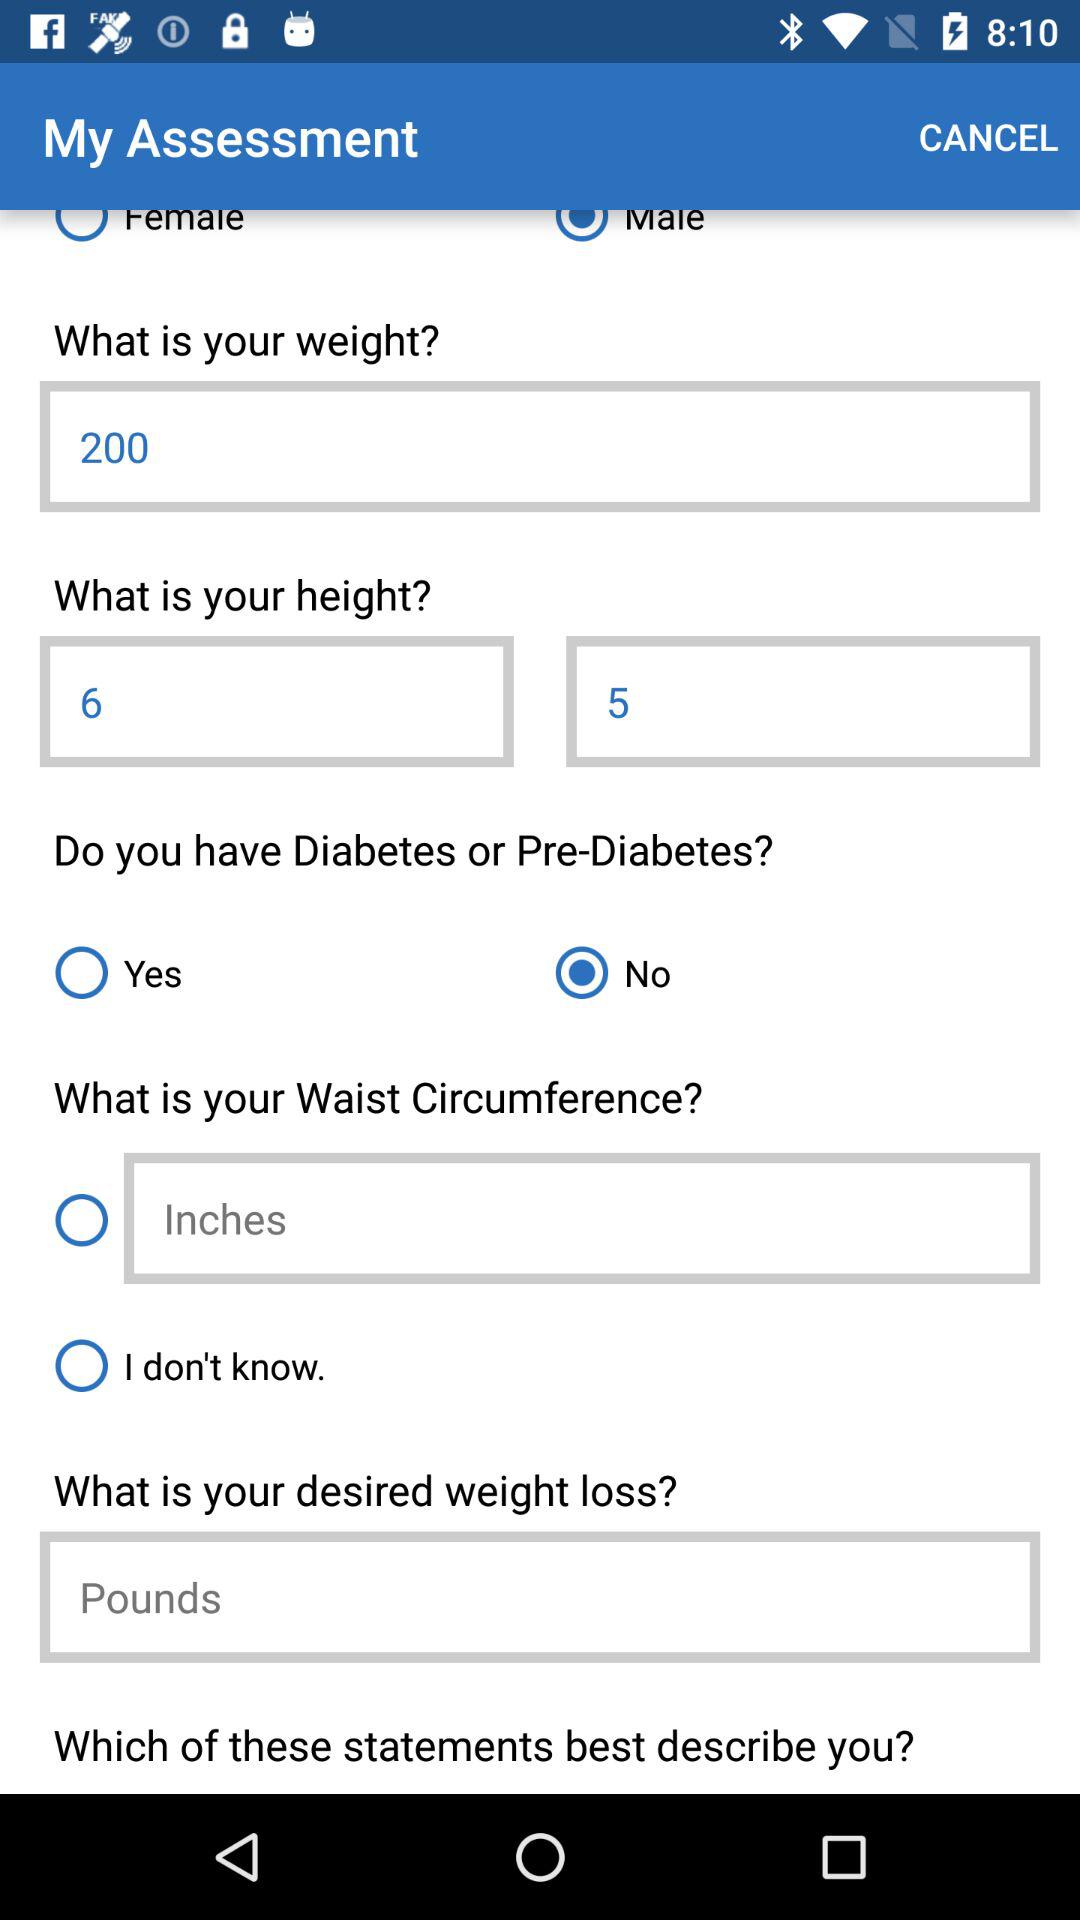  Describe the element at coordinates (790, 234) in the screenshot. I see `choose male` at that location.